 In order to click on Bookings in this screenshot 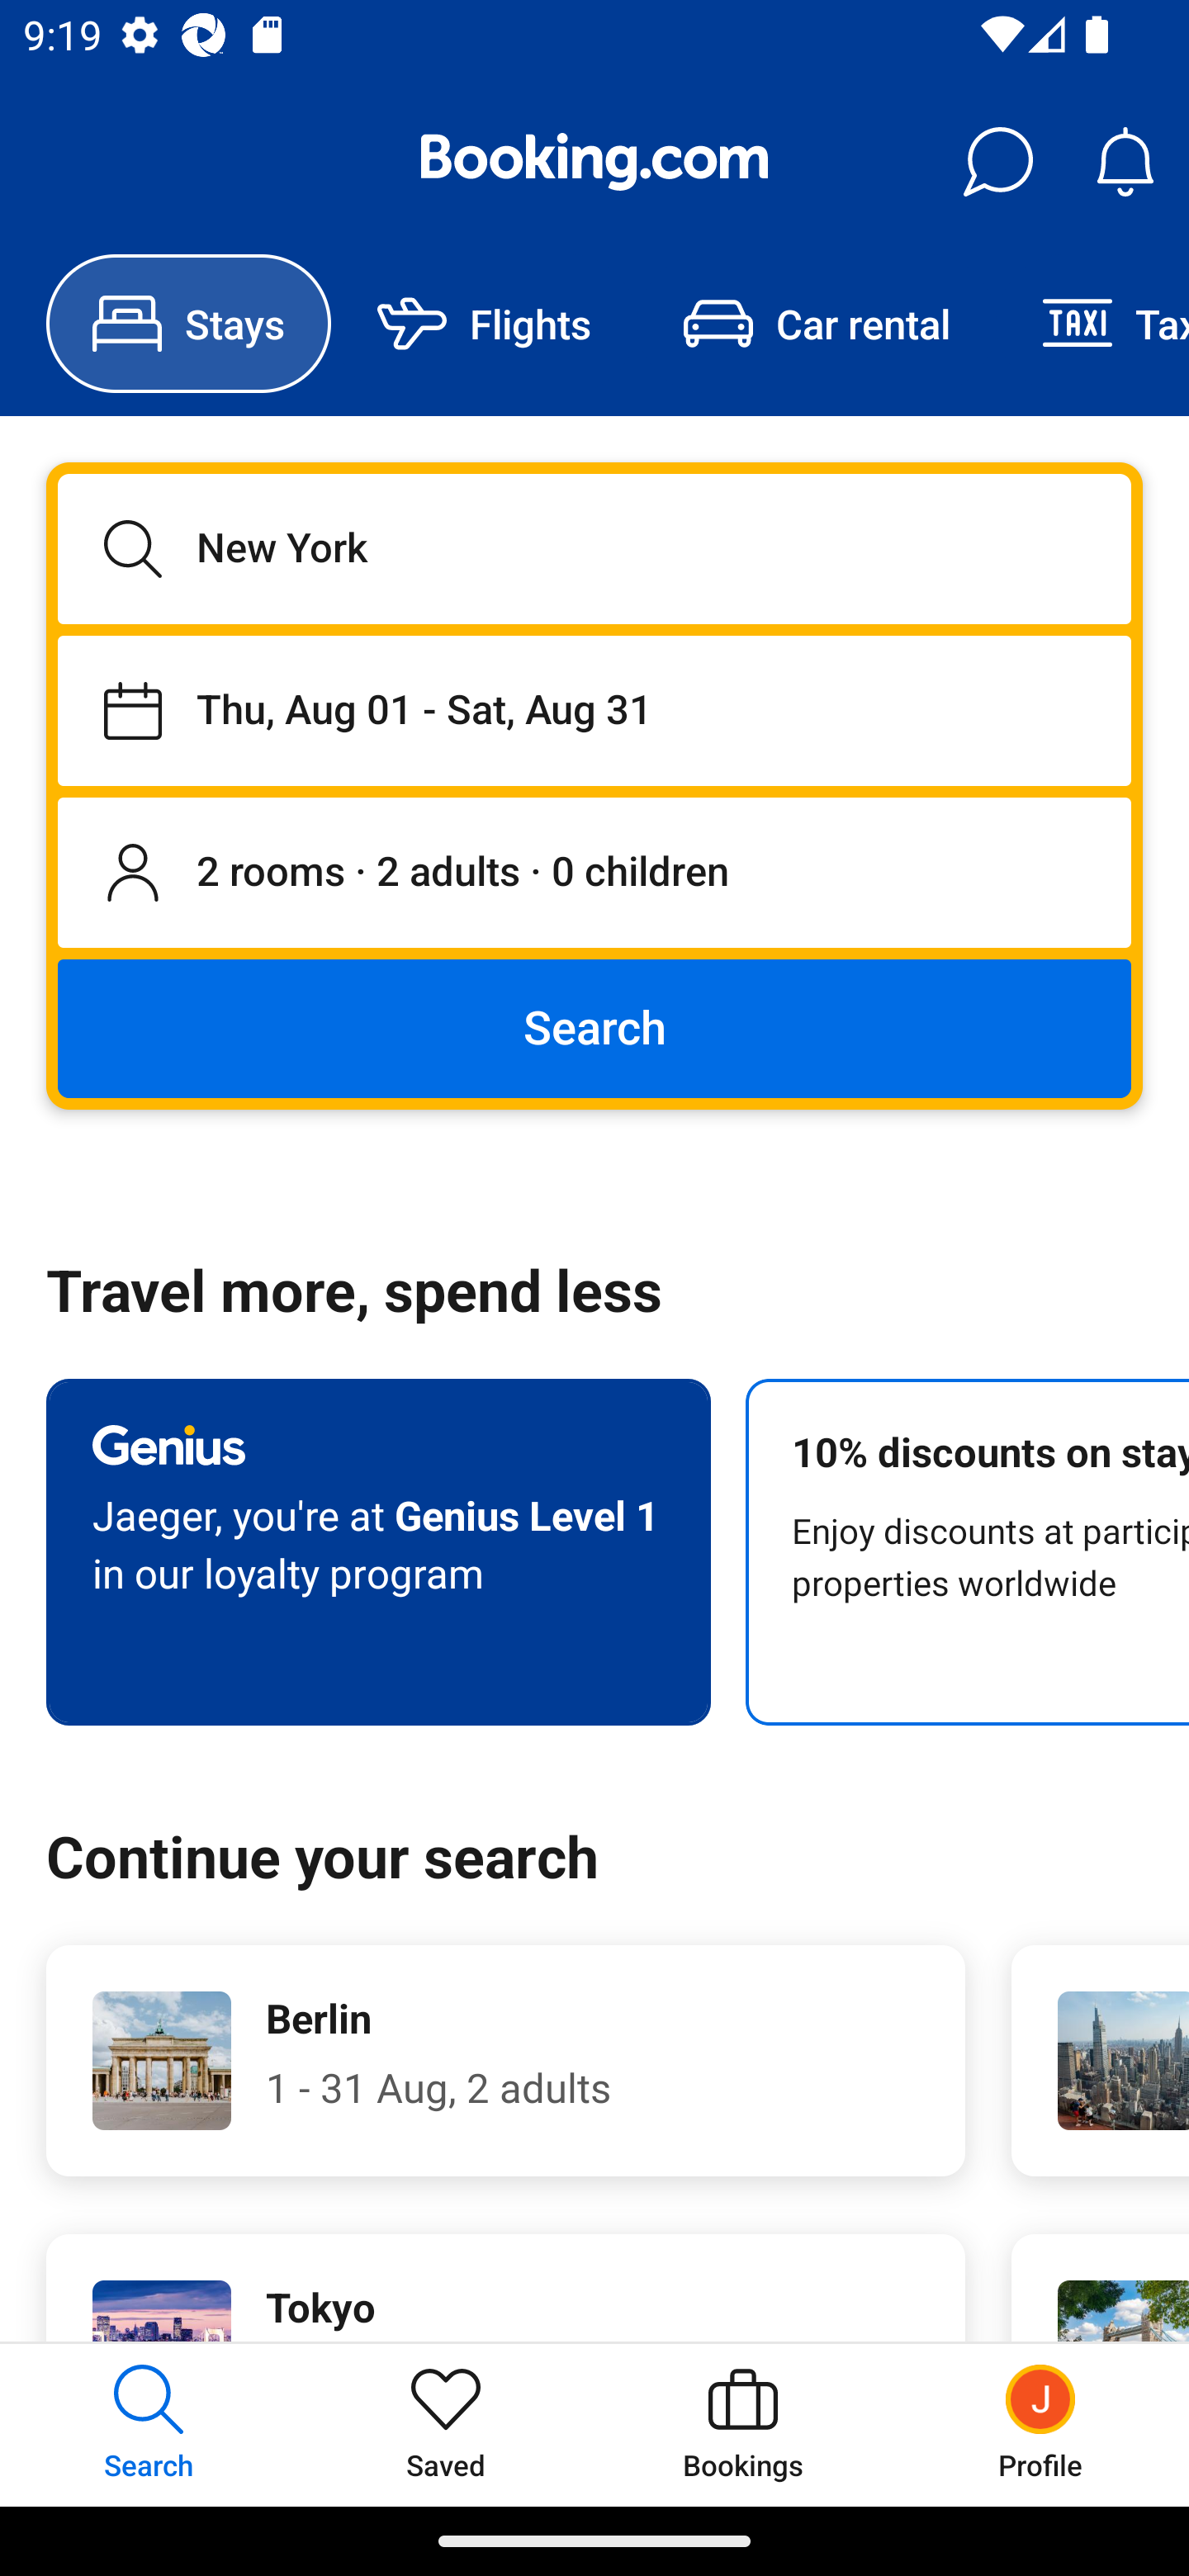, I will do `click(743, 2424)`.